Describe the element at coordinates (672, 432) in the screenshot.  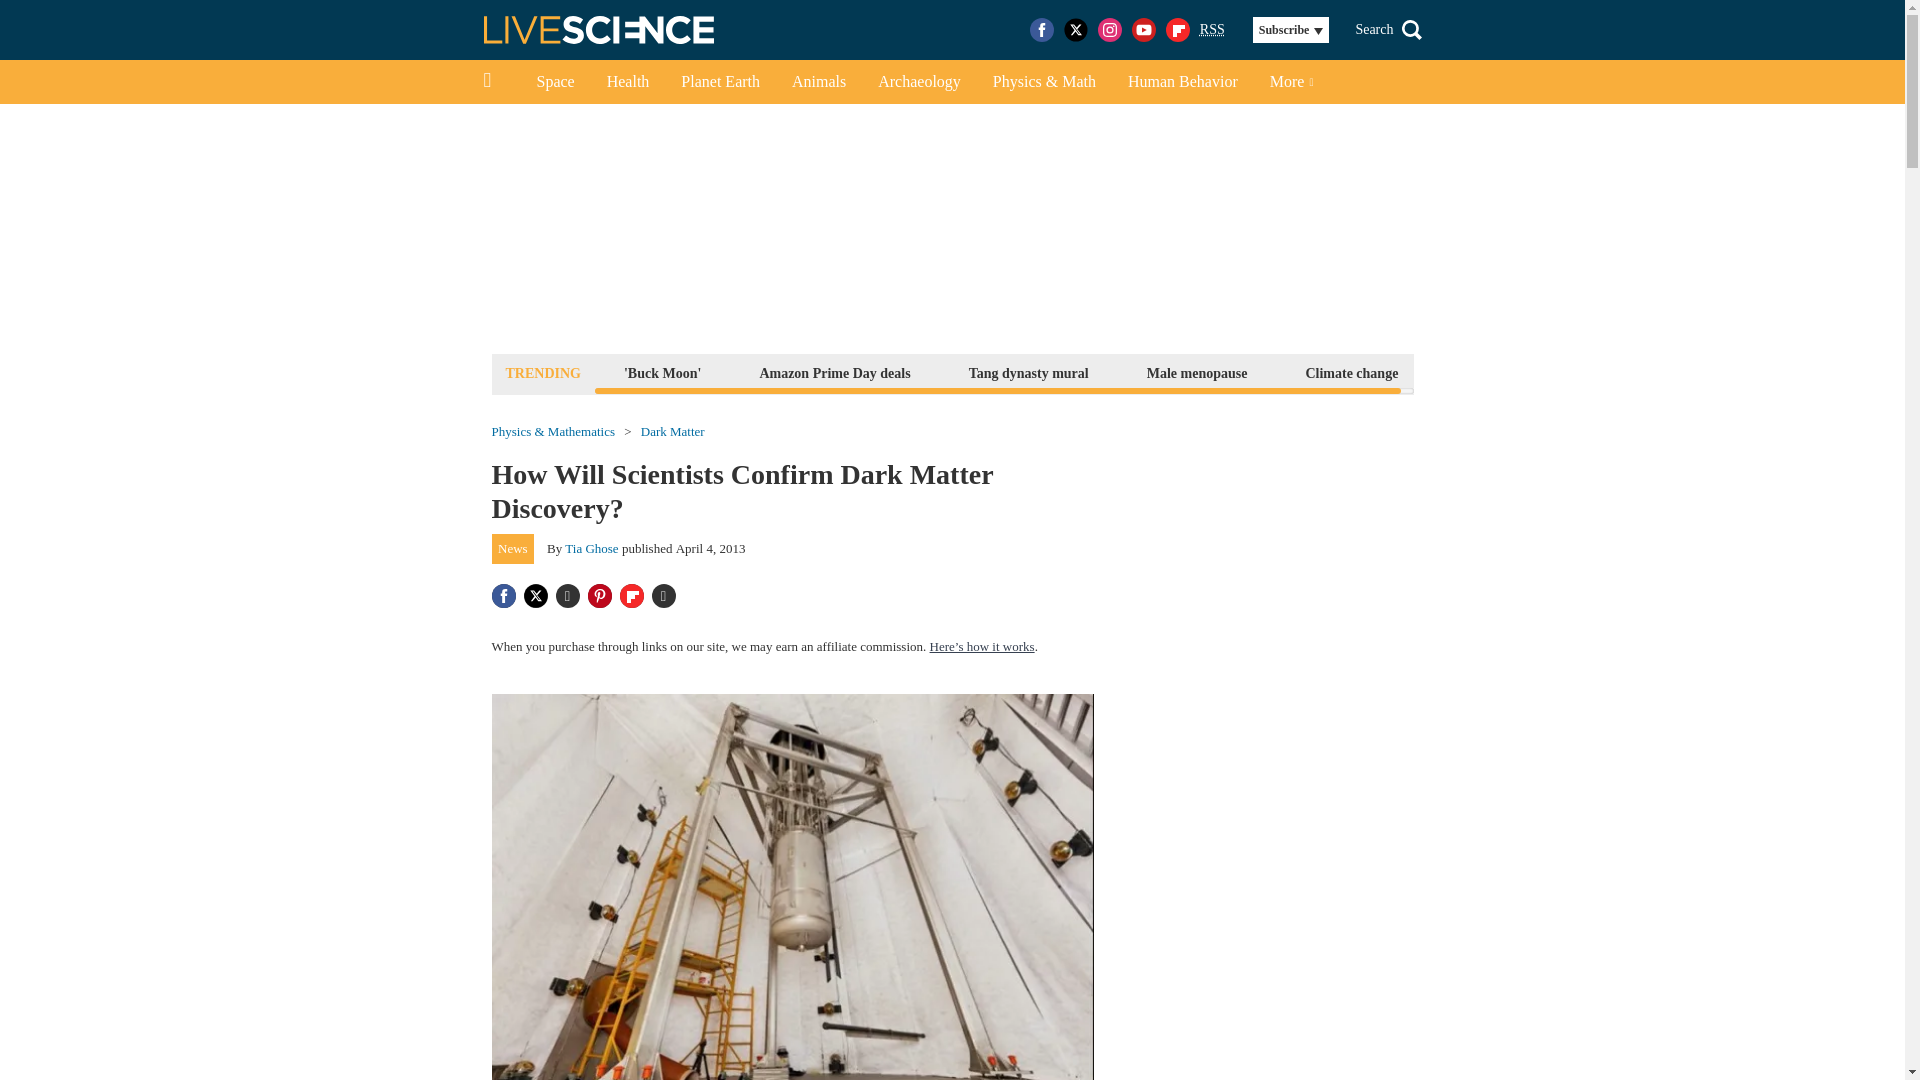
I see `Dark Matter` at that location.